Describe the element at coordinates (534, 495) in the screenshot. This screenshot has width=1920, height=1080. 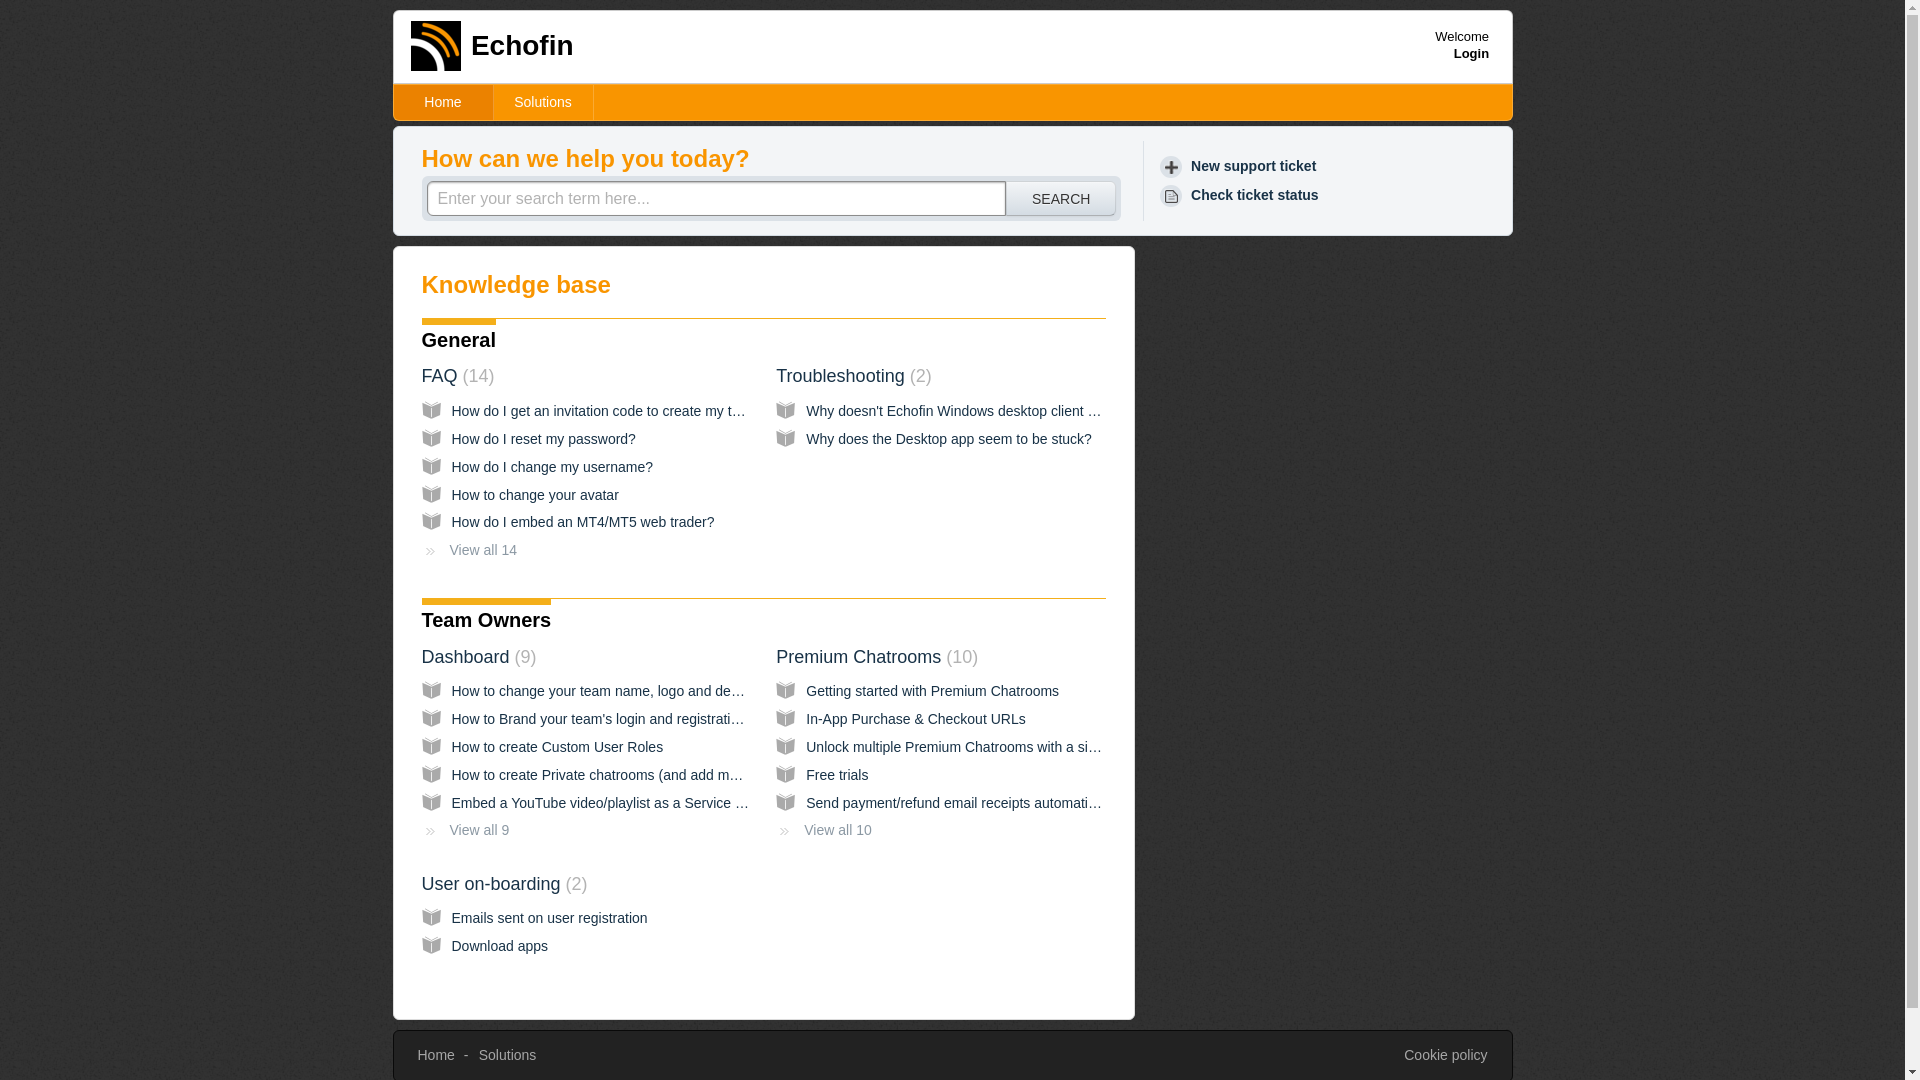
I see `How to change your avatar` at that location.